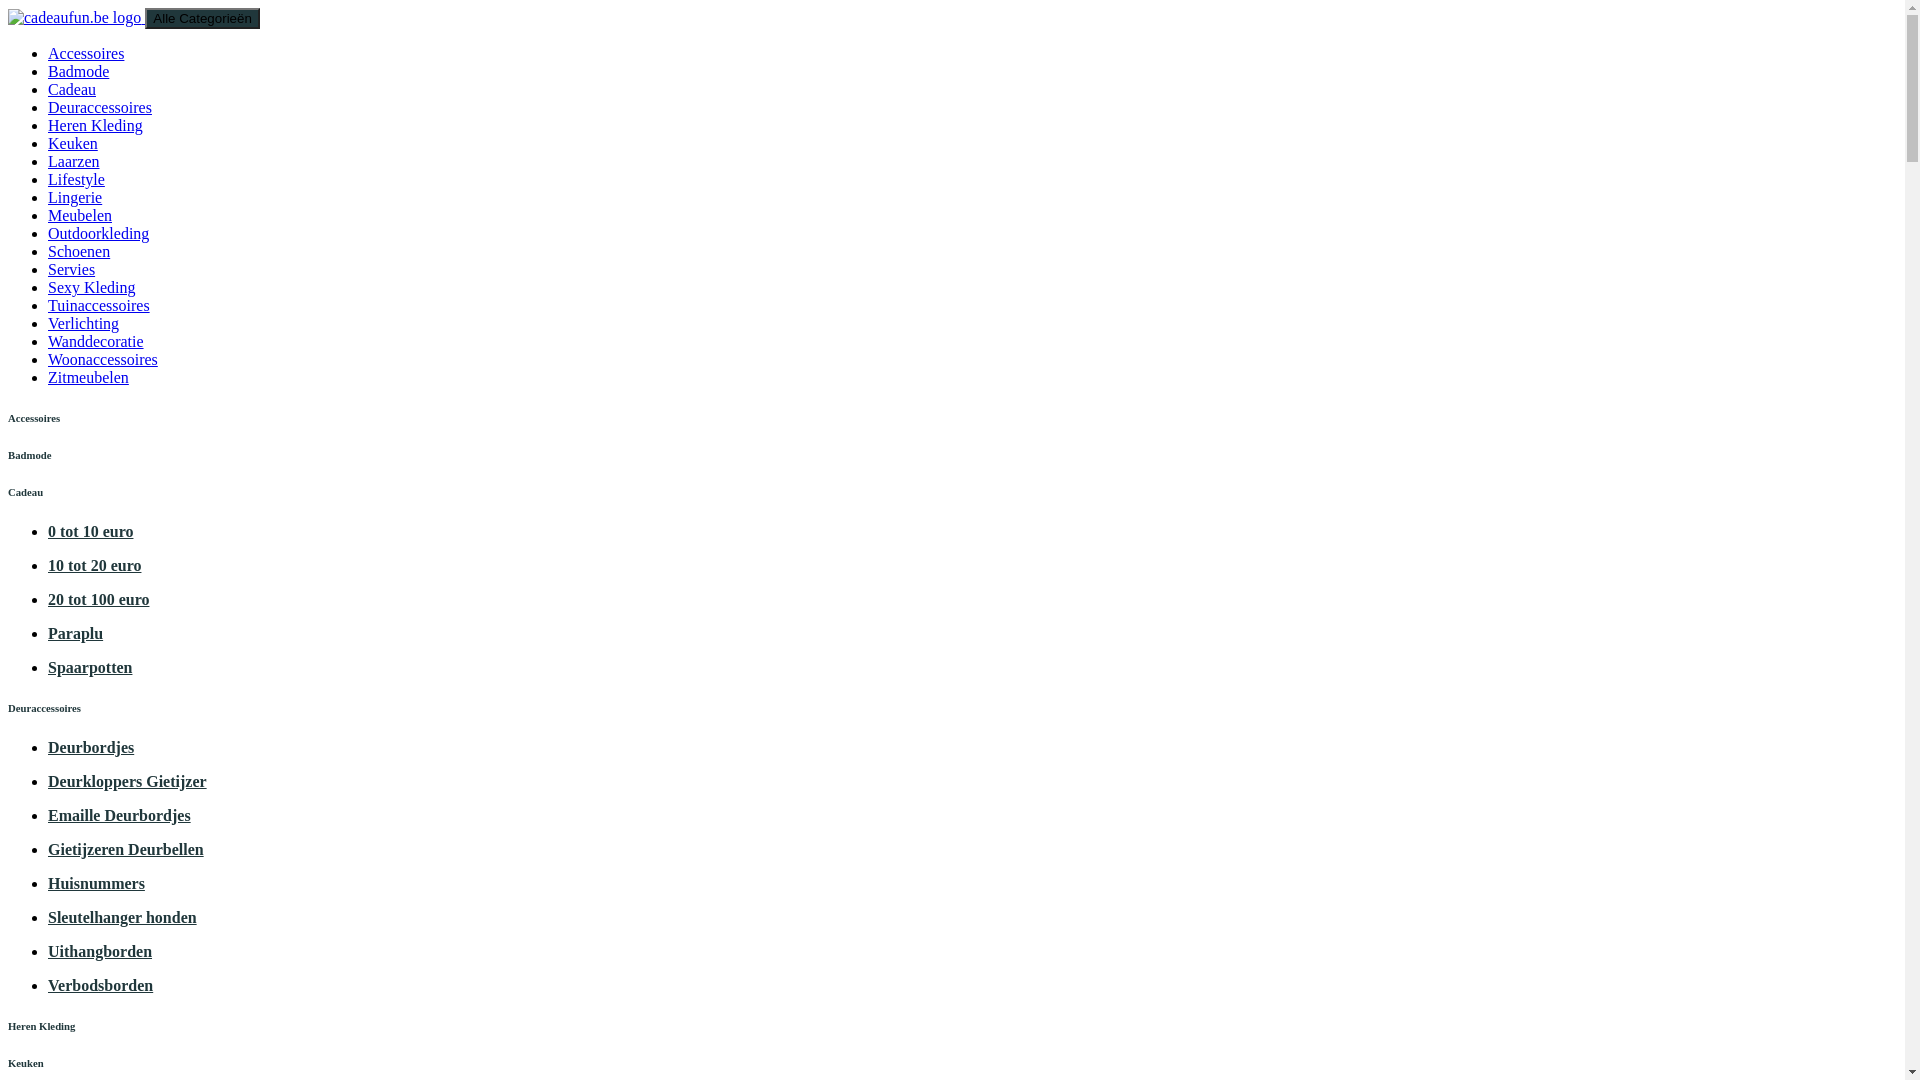  What do you see at coordinates (78, 72) in the screenshot?
I see `Badmode` at bounding box center [78, 72].